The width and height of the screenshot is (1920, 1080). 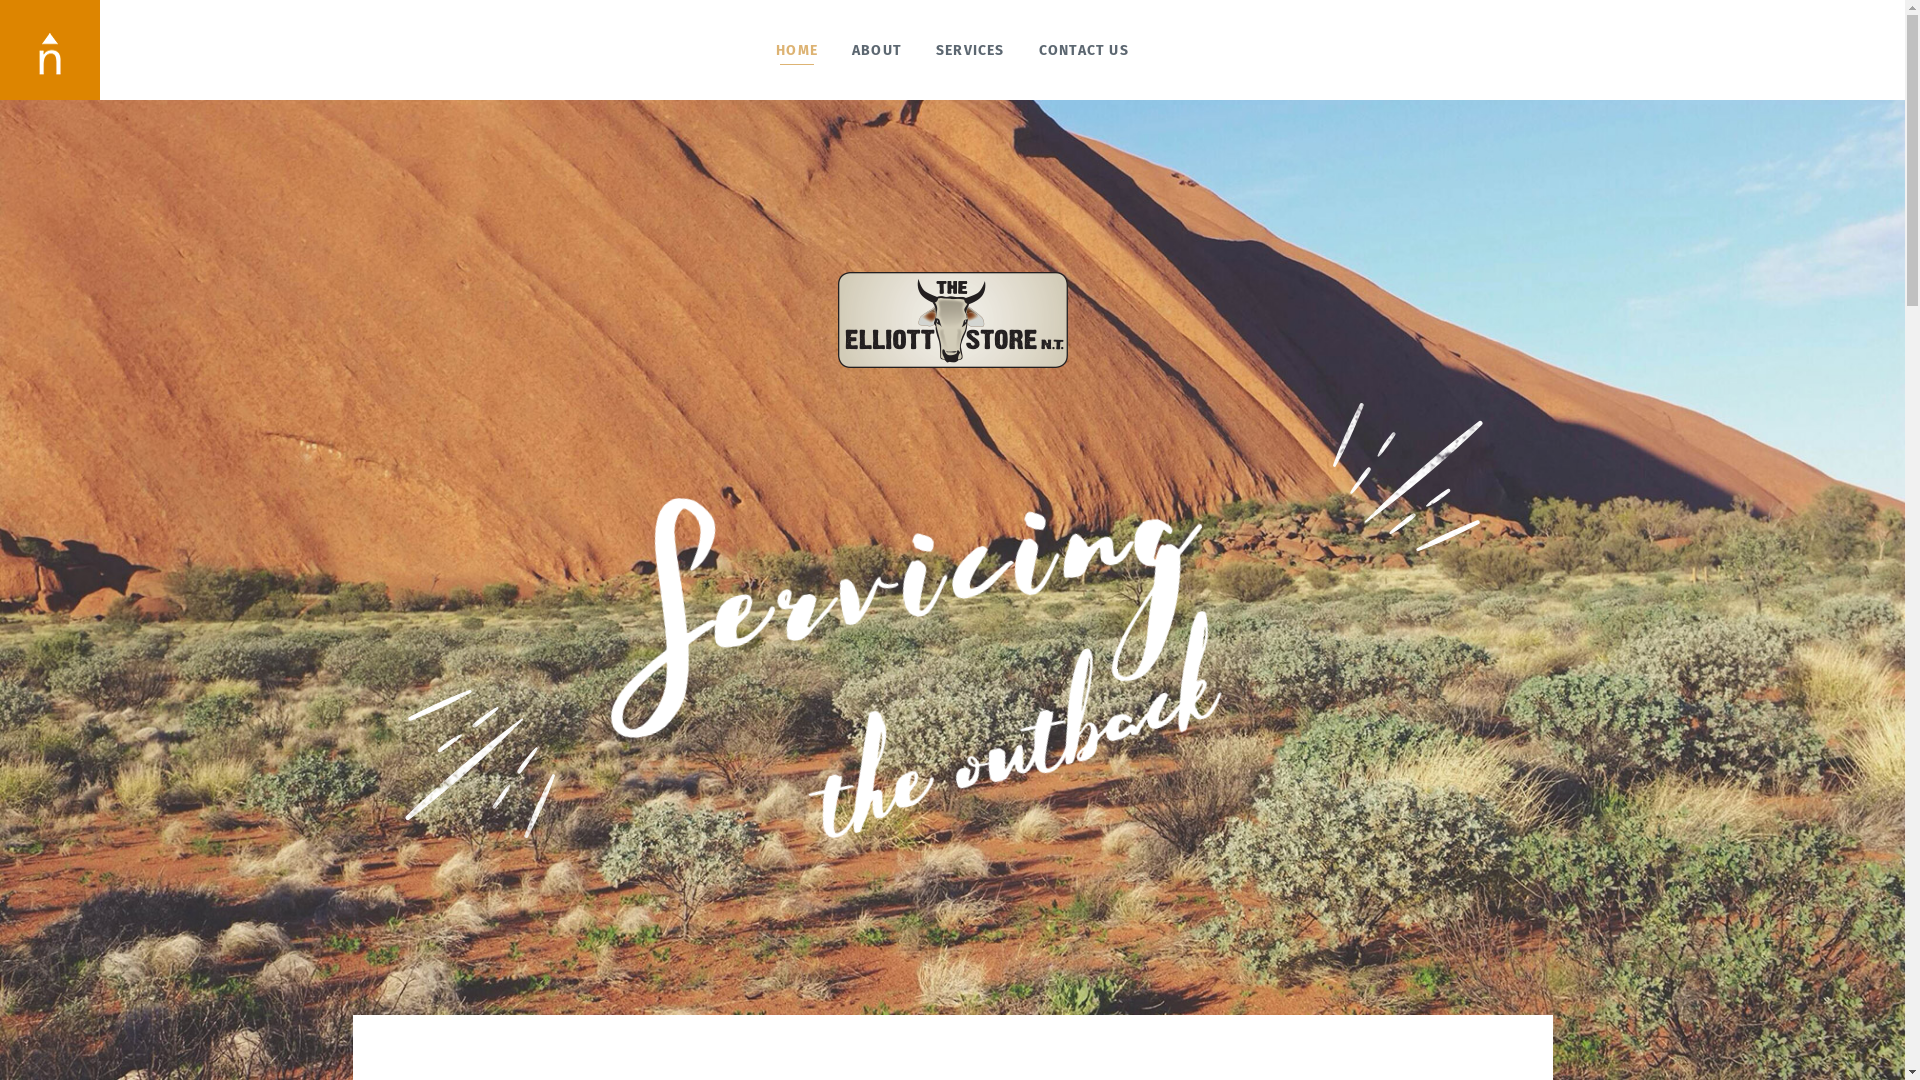 I want to click on ABOUT, so click(x=877, y=50).